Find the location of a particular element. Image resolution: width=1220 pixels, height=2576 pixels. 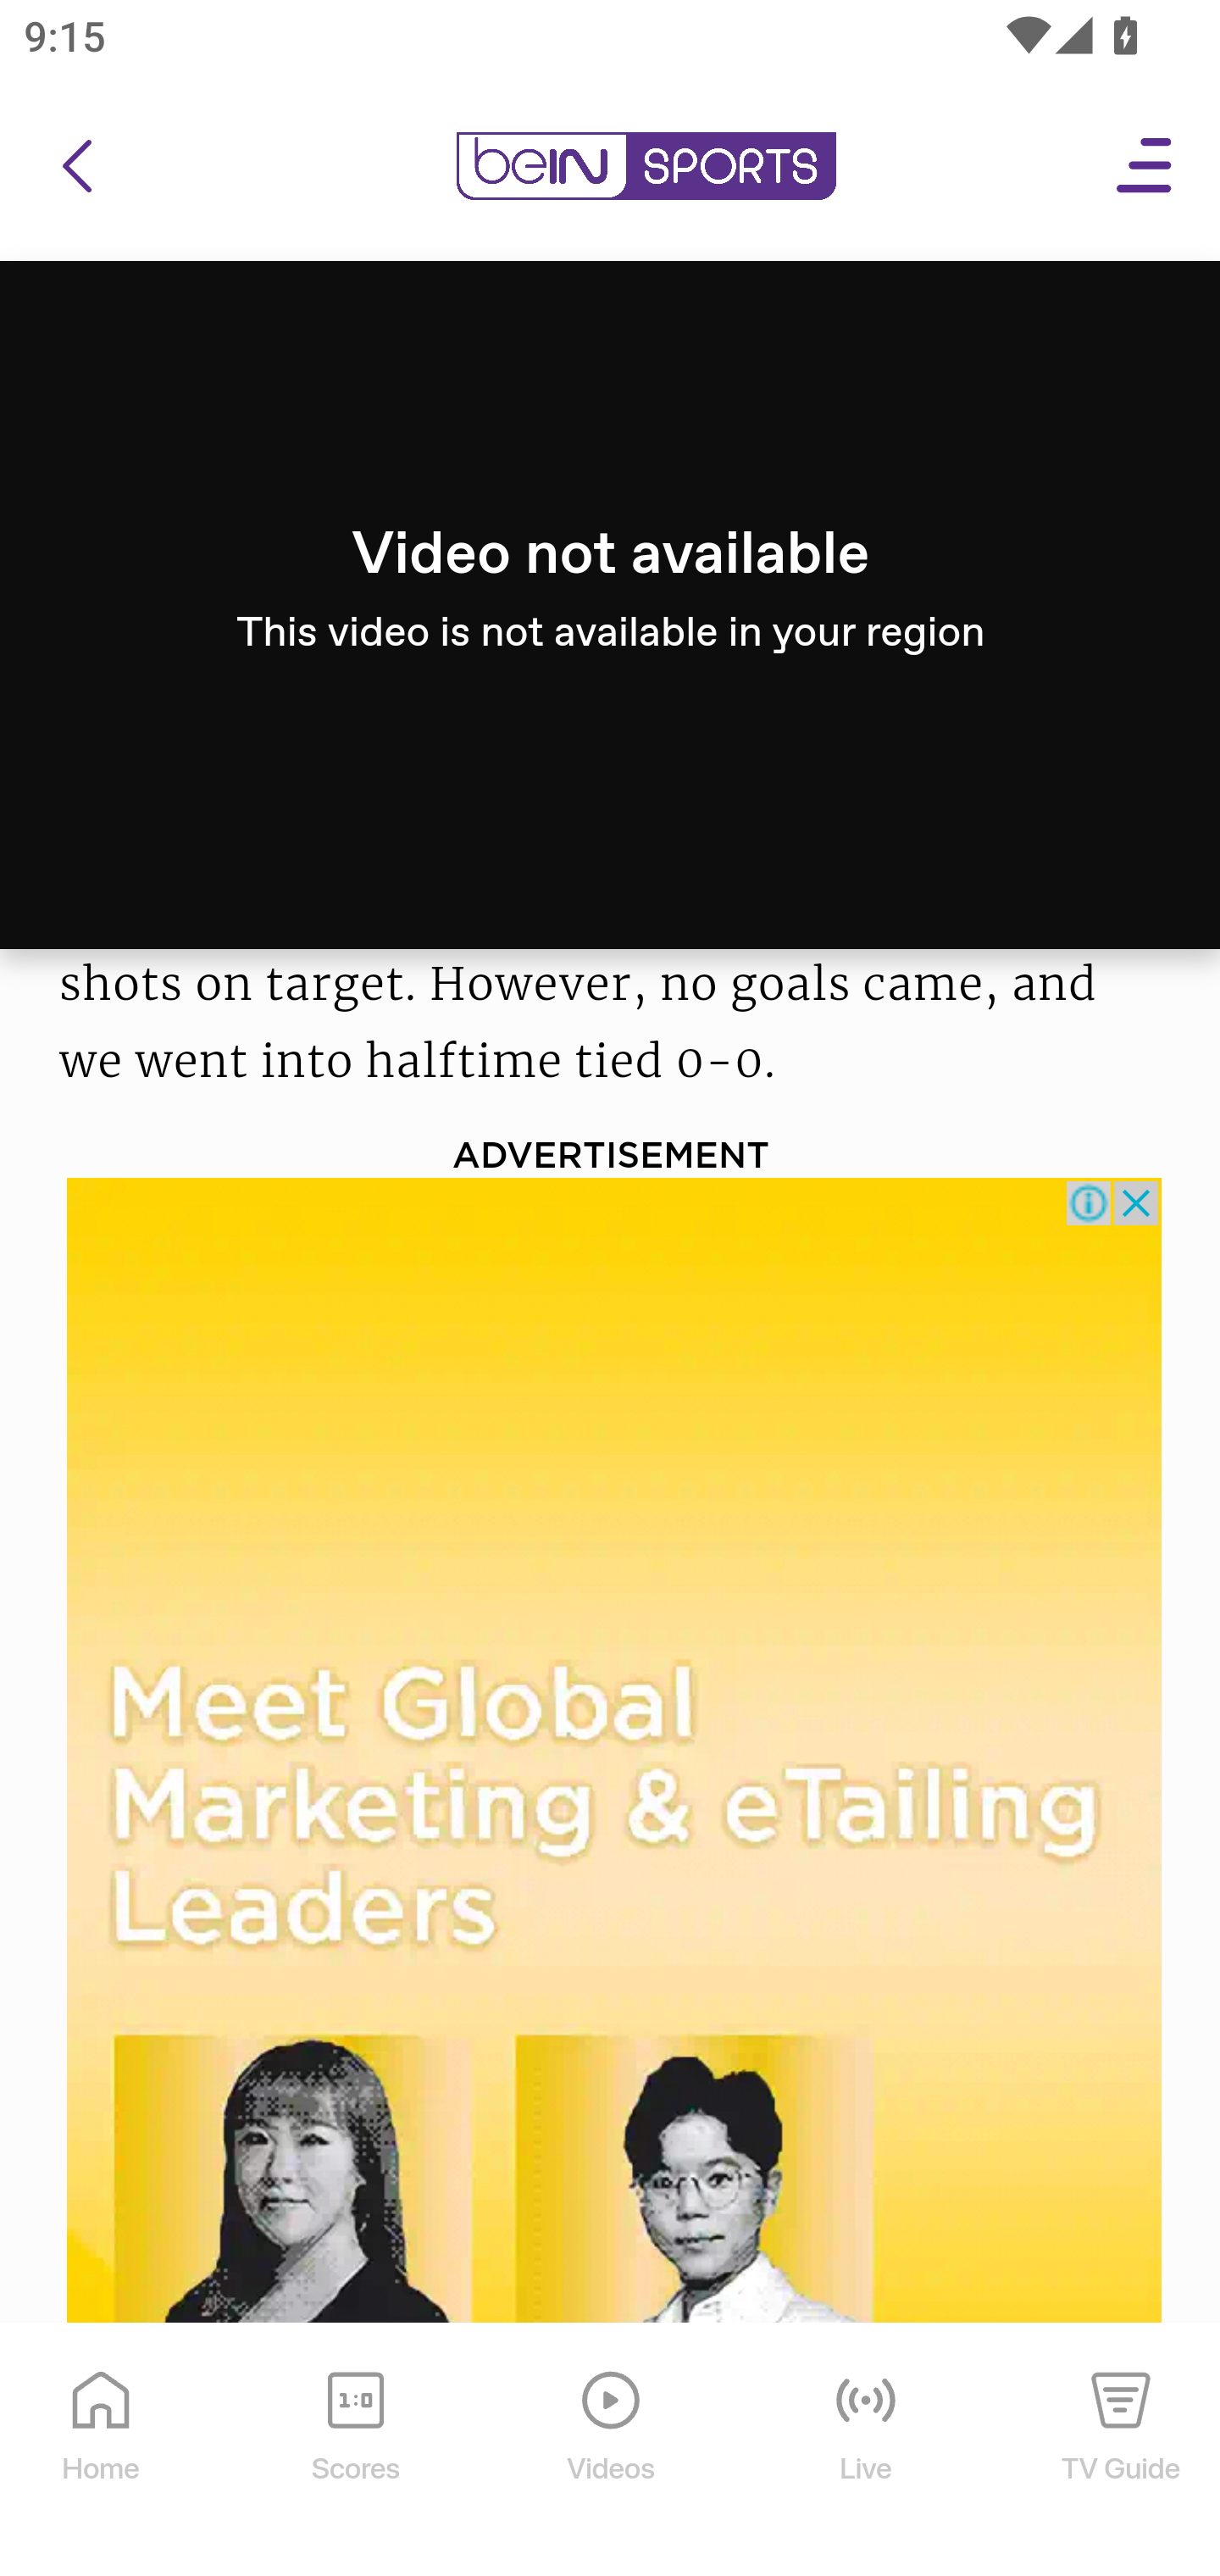

Videos Videos Icon Videos is located at coordinates (612, 2451).